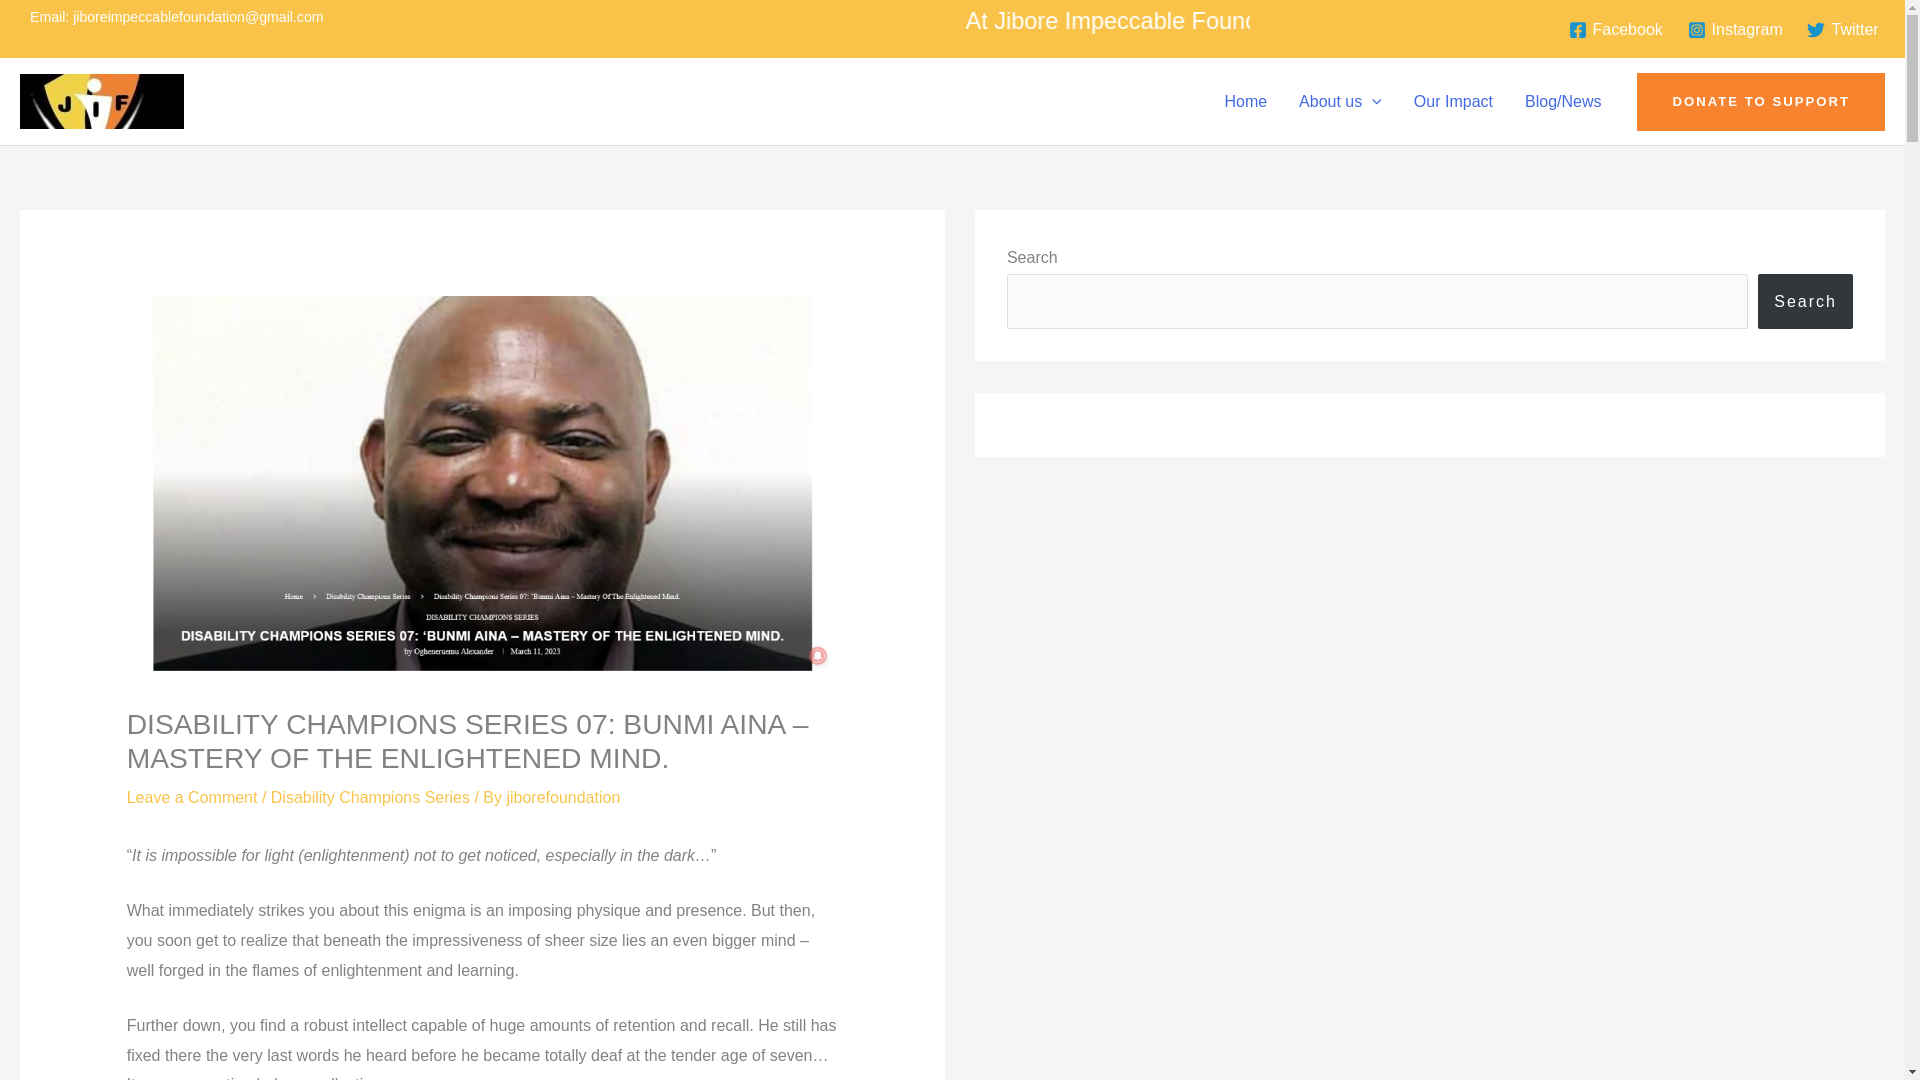  What do you see at coordinates (1805, 301) in the screenshot?
I see `Search` at bounding box center [1805, 301].